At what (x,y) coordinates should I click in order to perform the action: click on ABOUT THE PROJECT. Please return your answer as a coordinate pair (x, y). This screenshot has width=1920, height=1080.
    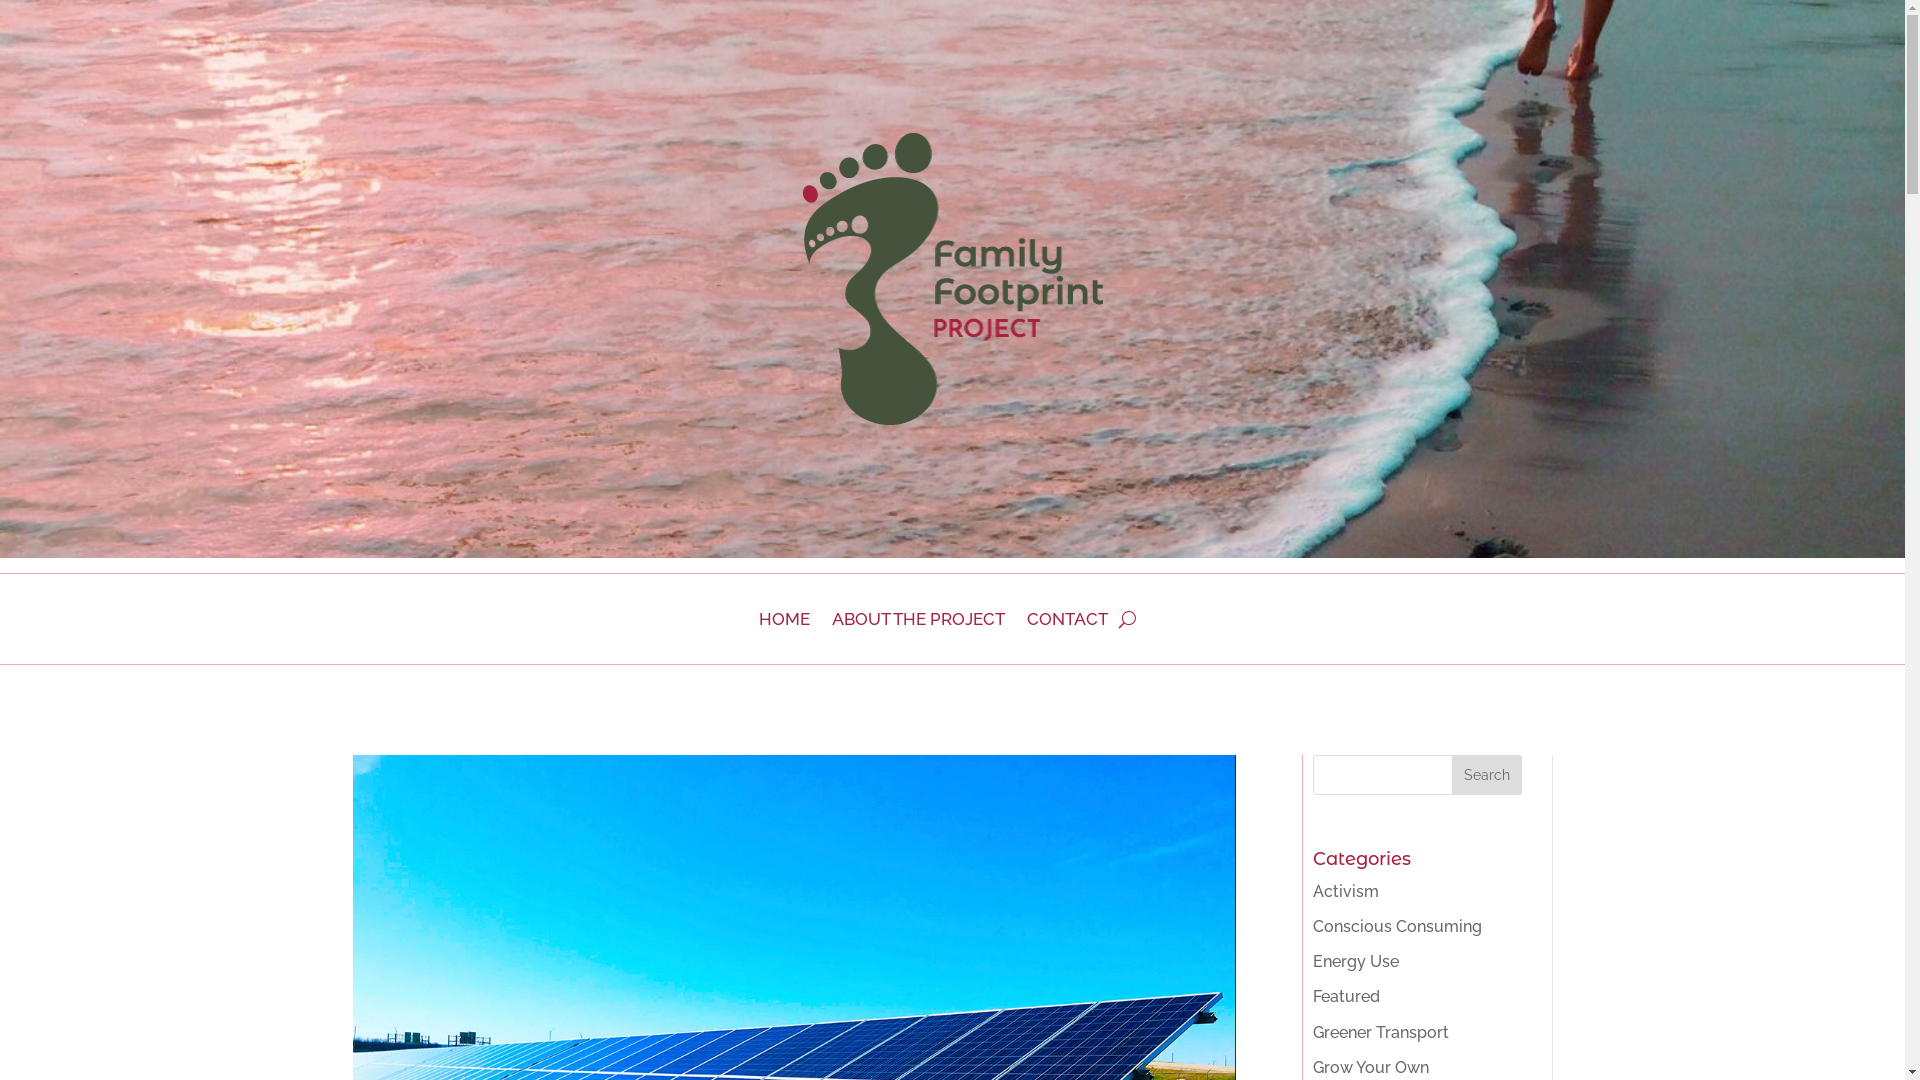
    Looking at the image, I should click on (918, 623).